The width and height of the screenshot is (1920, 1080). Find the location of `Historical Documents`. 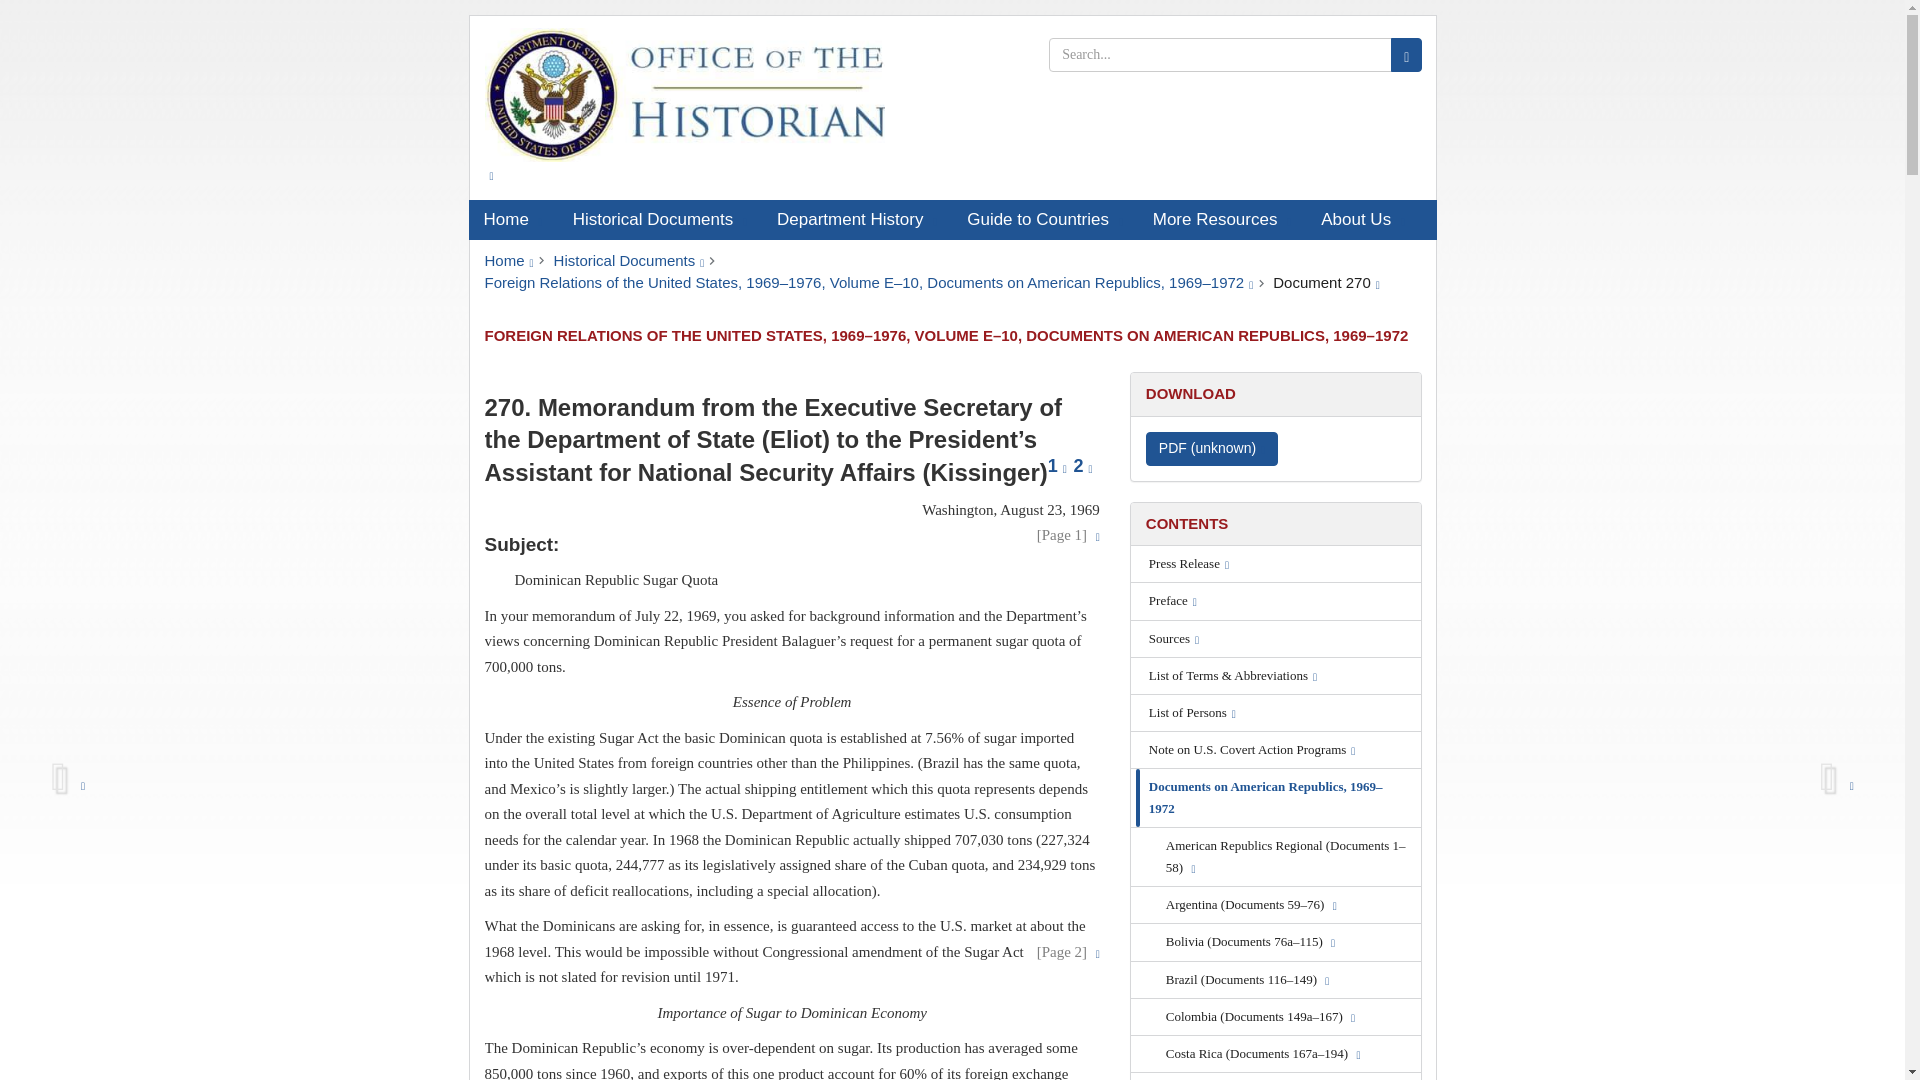

Historical Documents is located at coordinates (629, 260).